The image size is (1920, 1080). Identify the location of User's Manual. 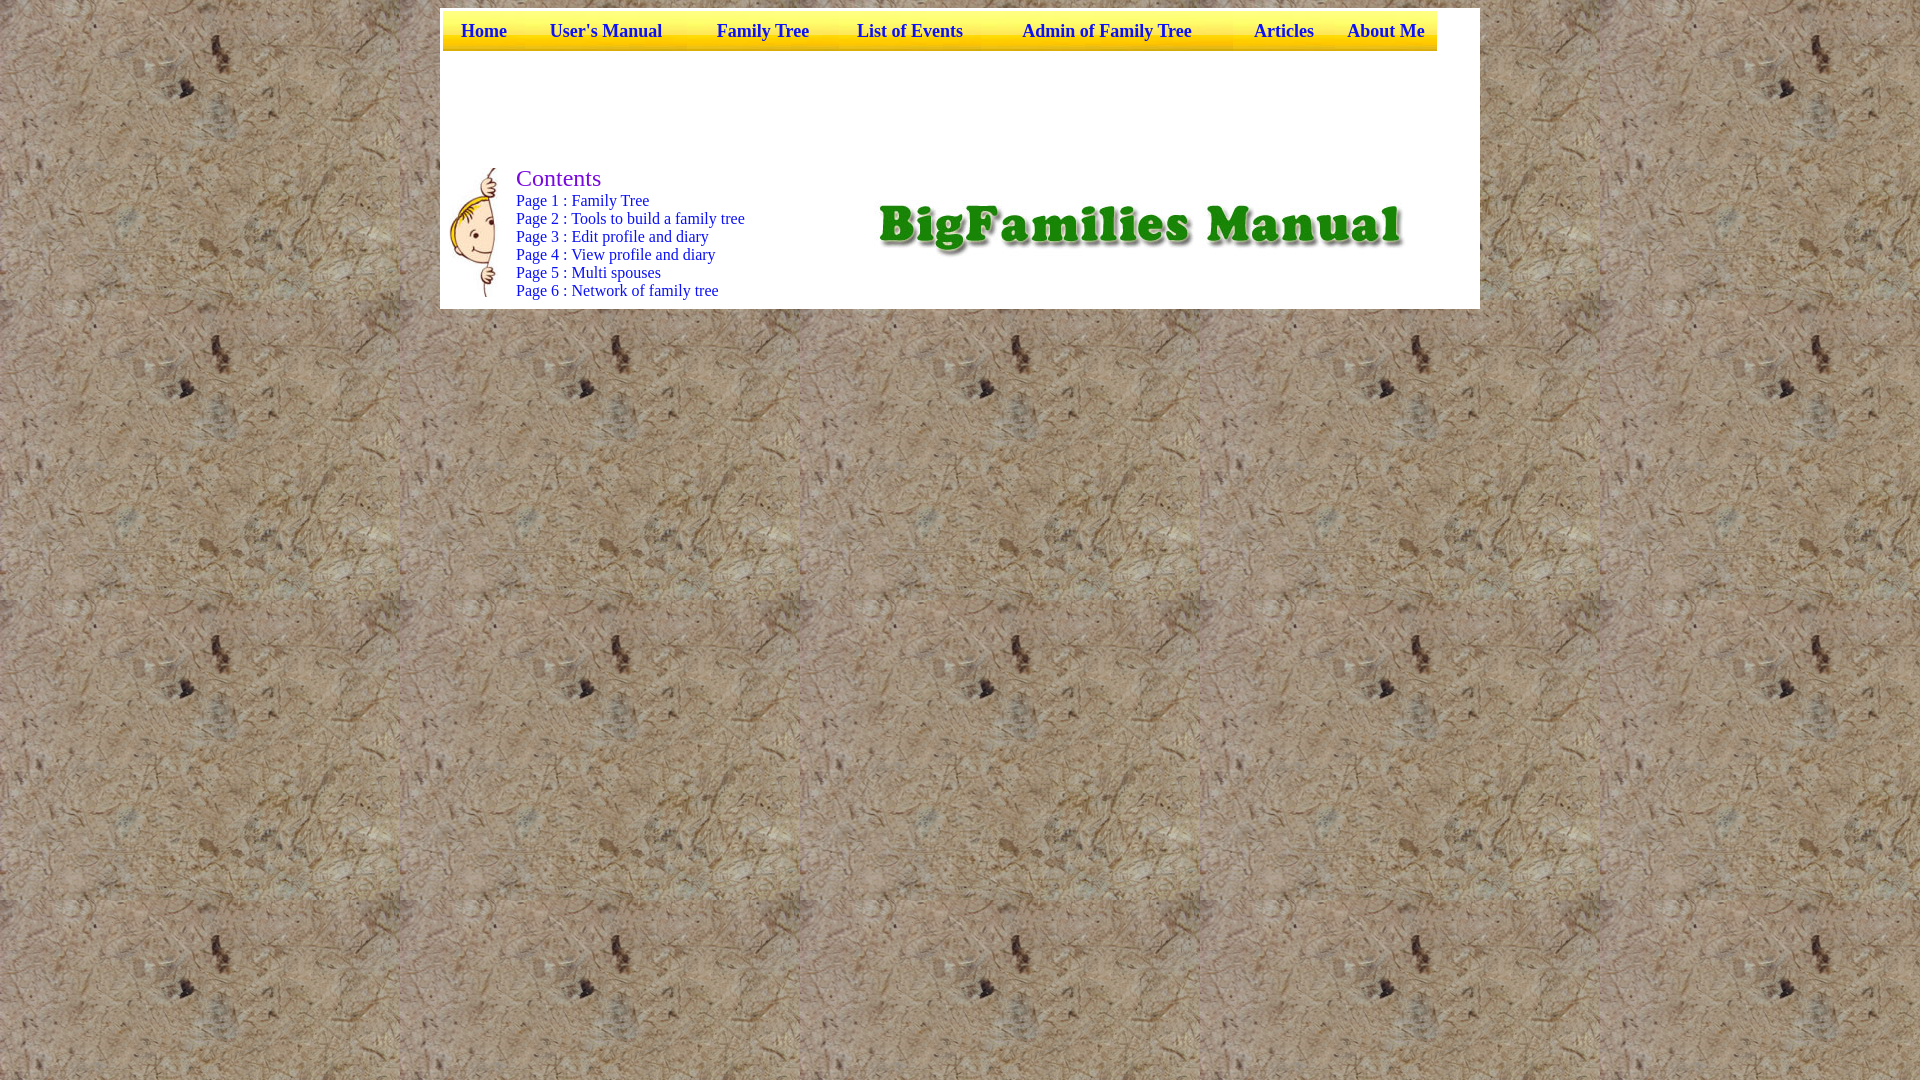
(606, 30).